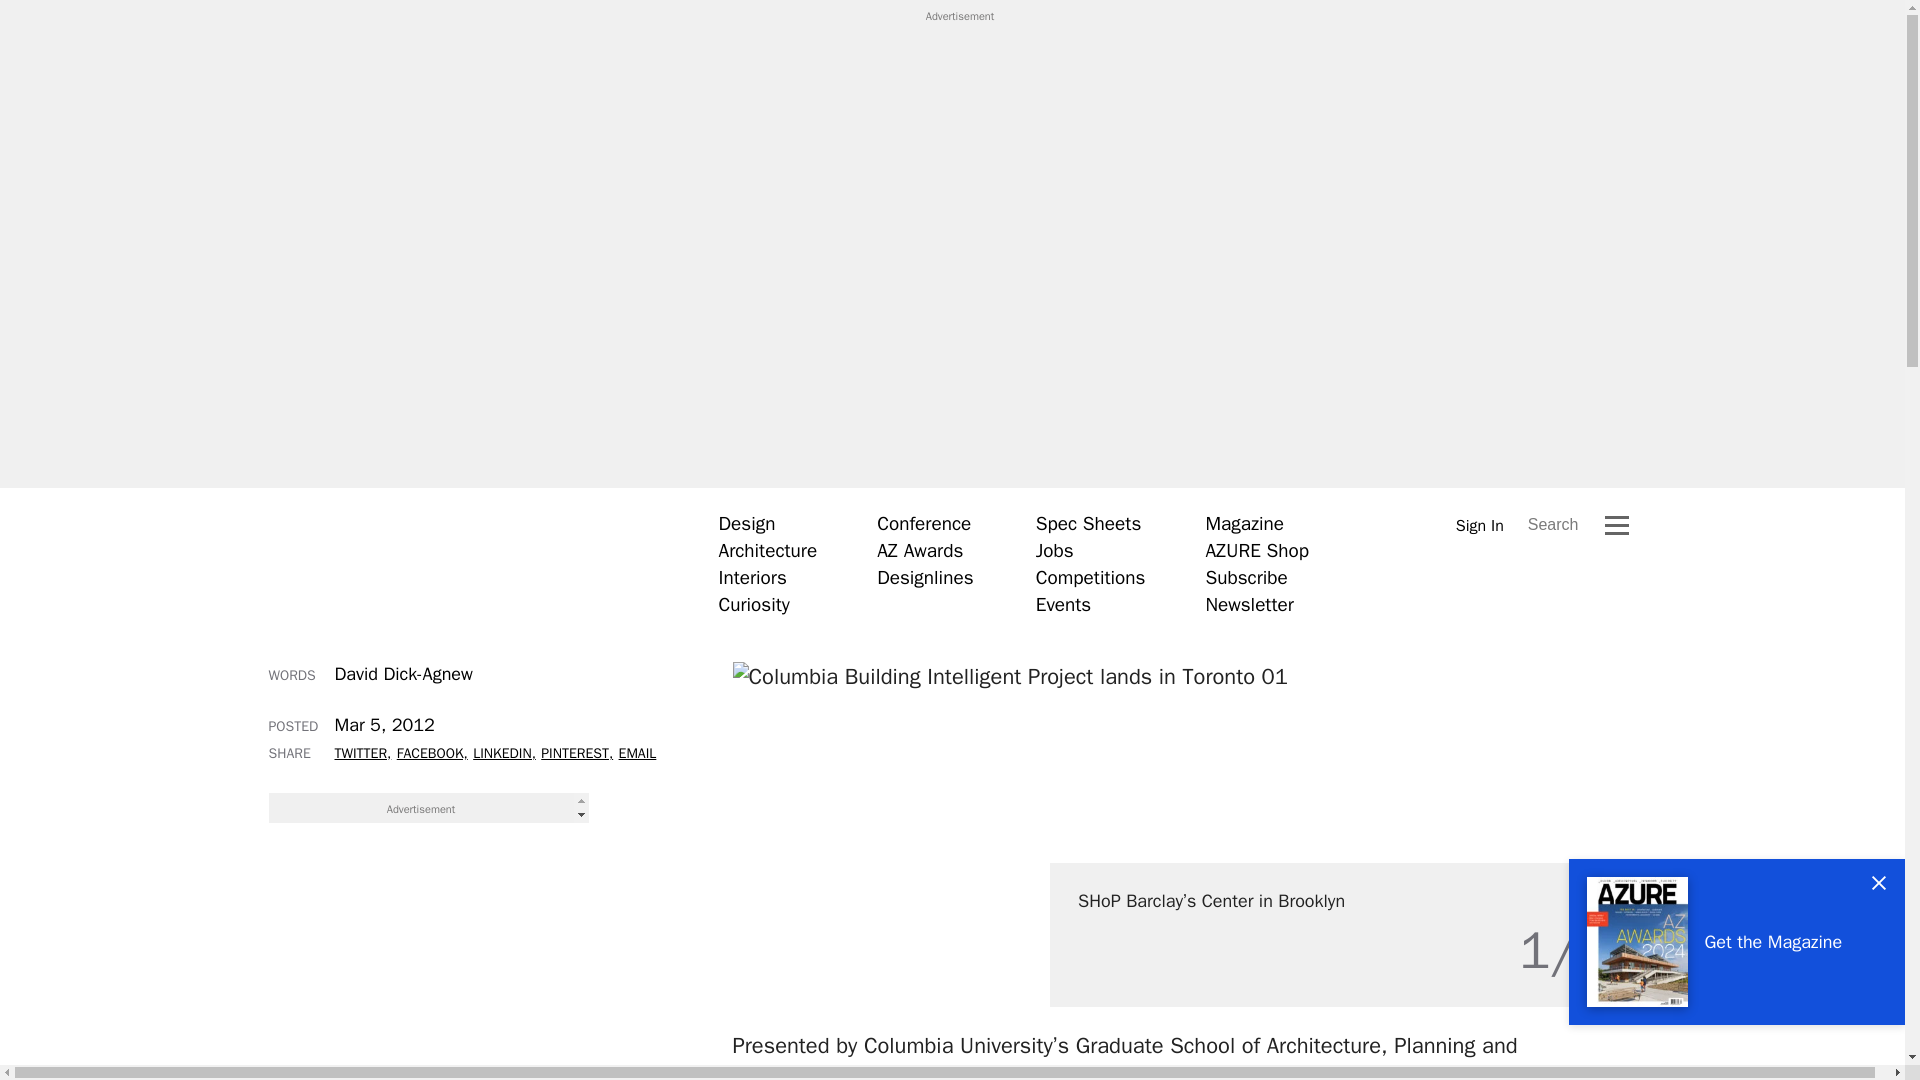 This screenshot has height=1080, width=1920. Describe the element at coordinates (752, 577) in the screenshot. I see `Interiors` at that location.